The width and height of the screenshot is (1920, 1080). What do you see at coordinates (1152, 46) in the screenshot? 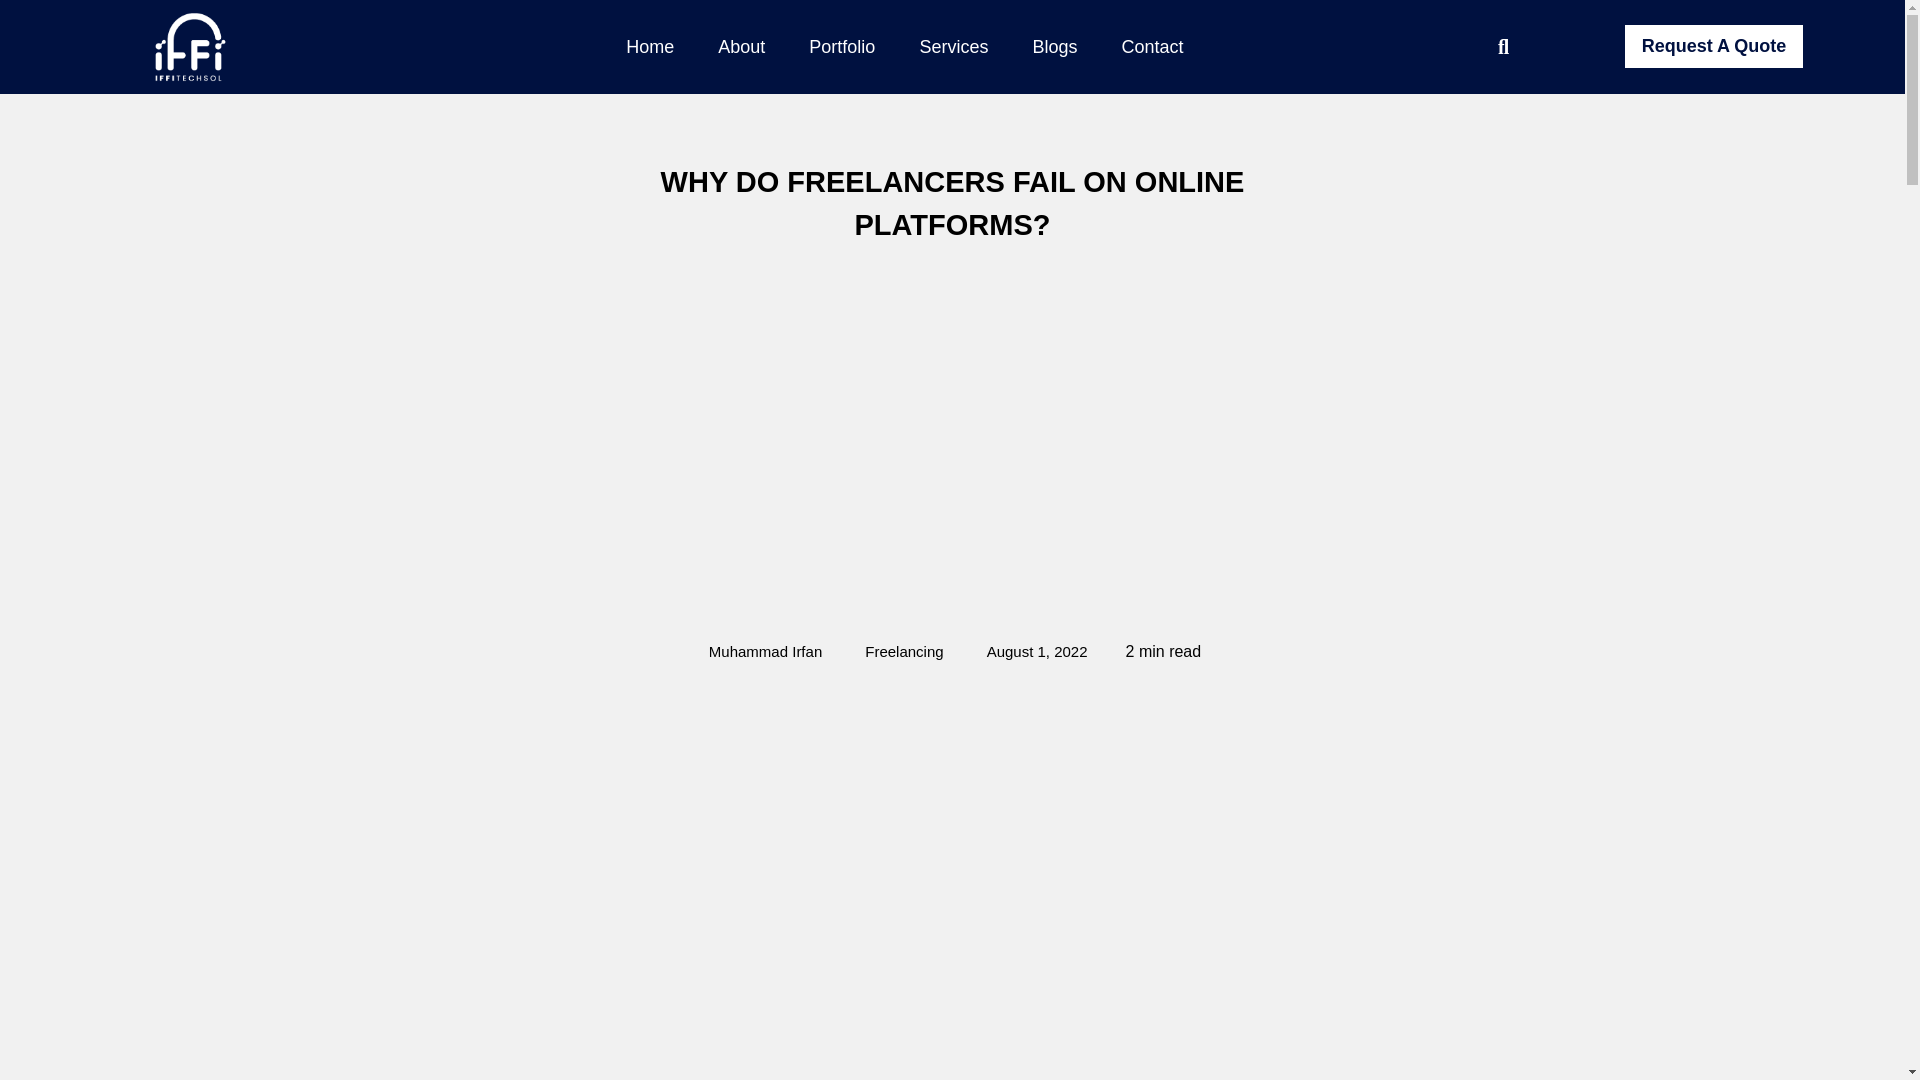
I see `Contact` at bounding box center [1152, 46].